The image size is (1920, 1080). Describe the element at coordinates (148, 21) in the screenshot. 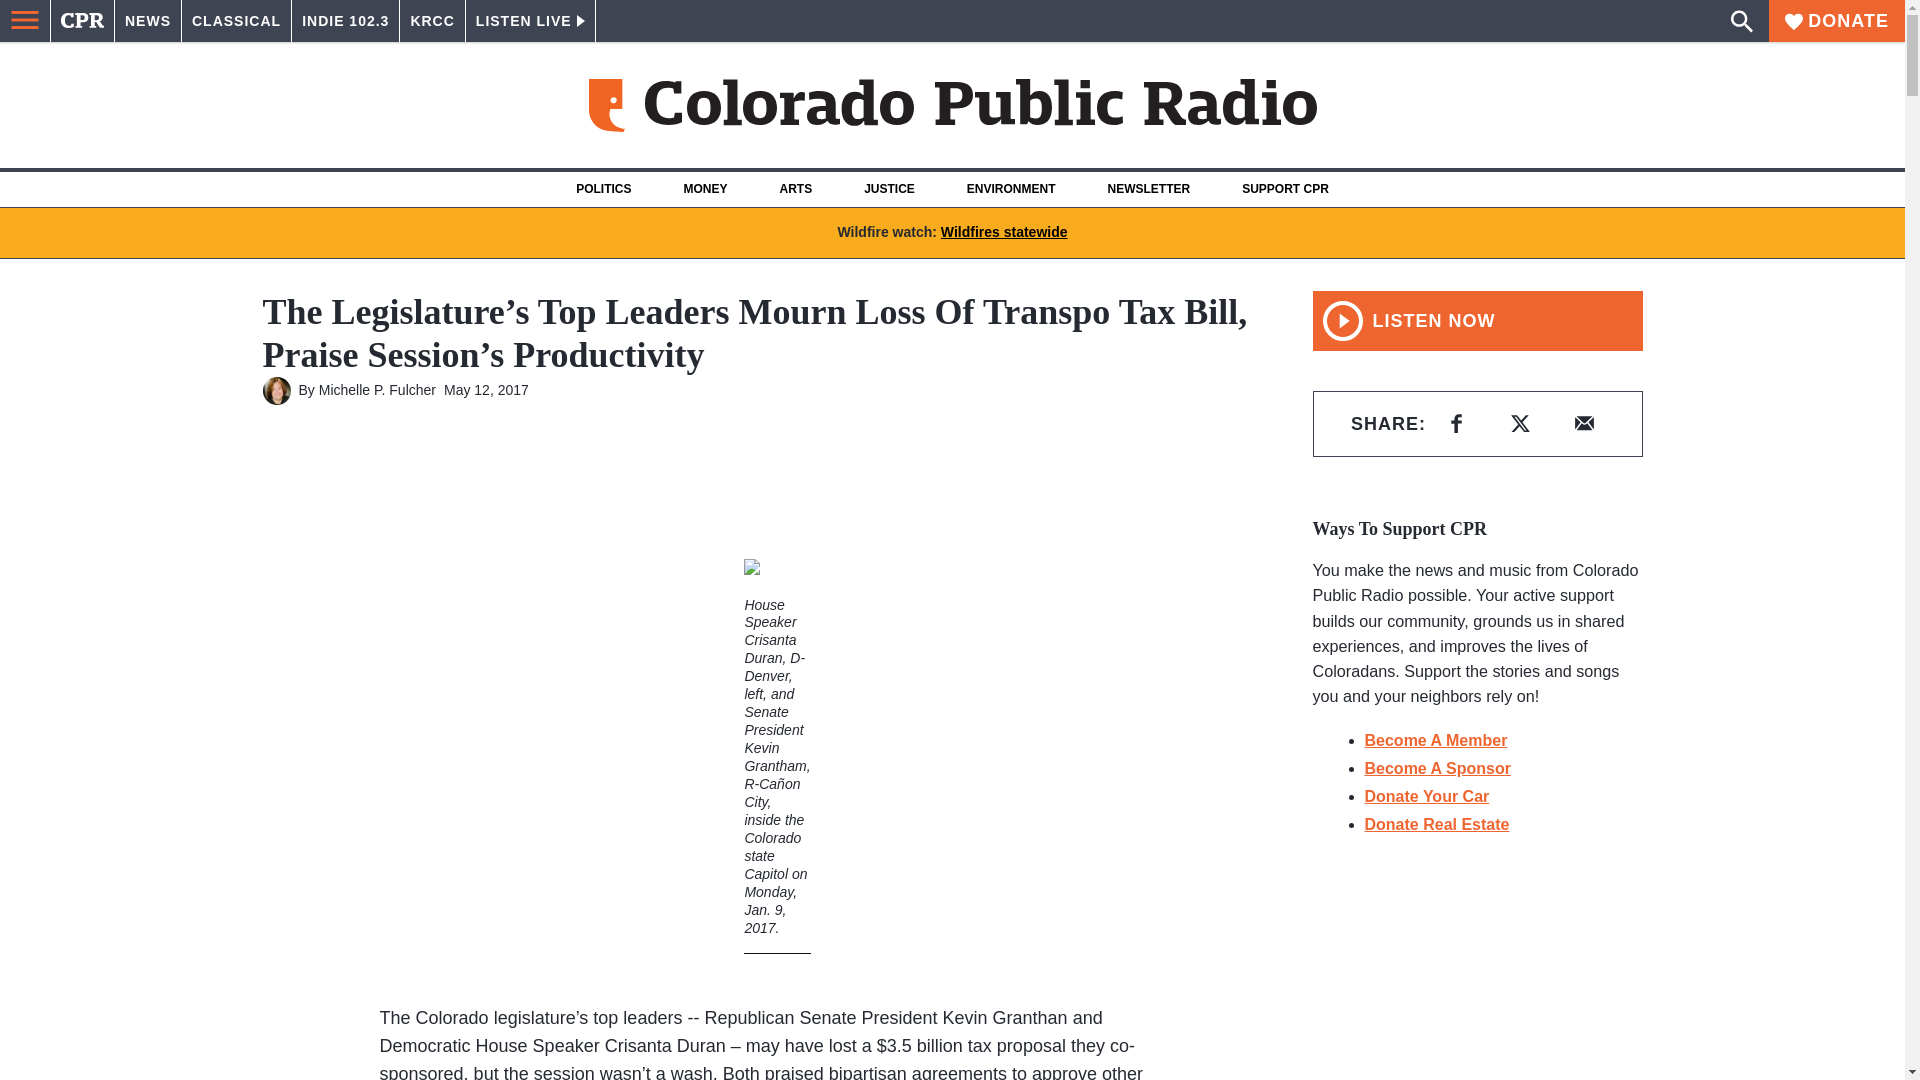

I see `NEWS` at that location.